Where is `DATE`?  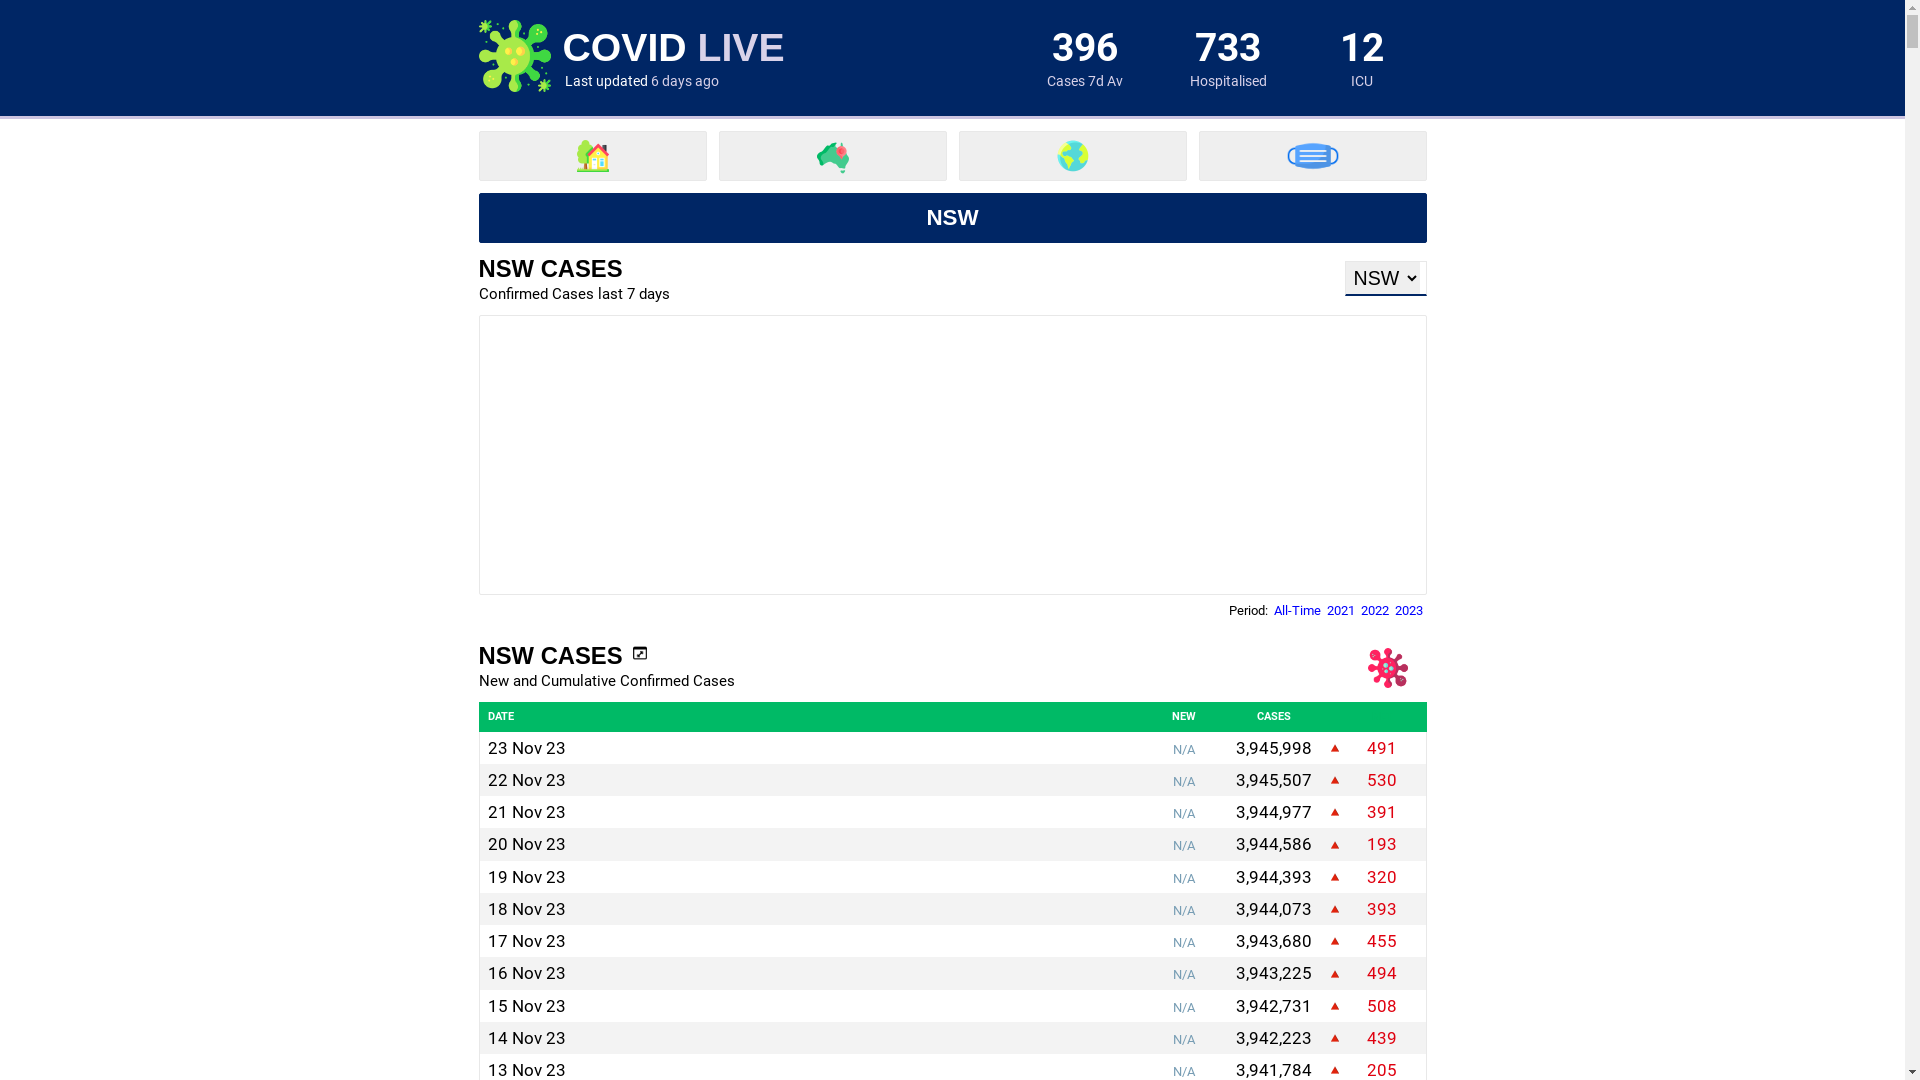
DATE is located at coordinates (501, 716).